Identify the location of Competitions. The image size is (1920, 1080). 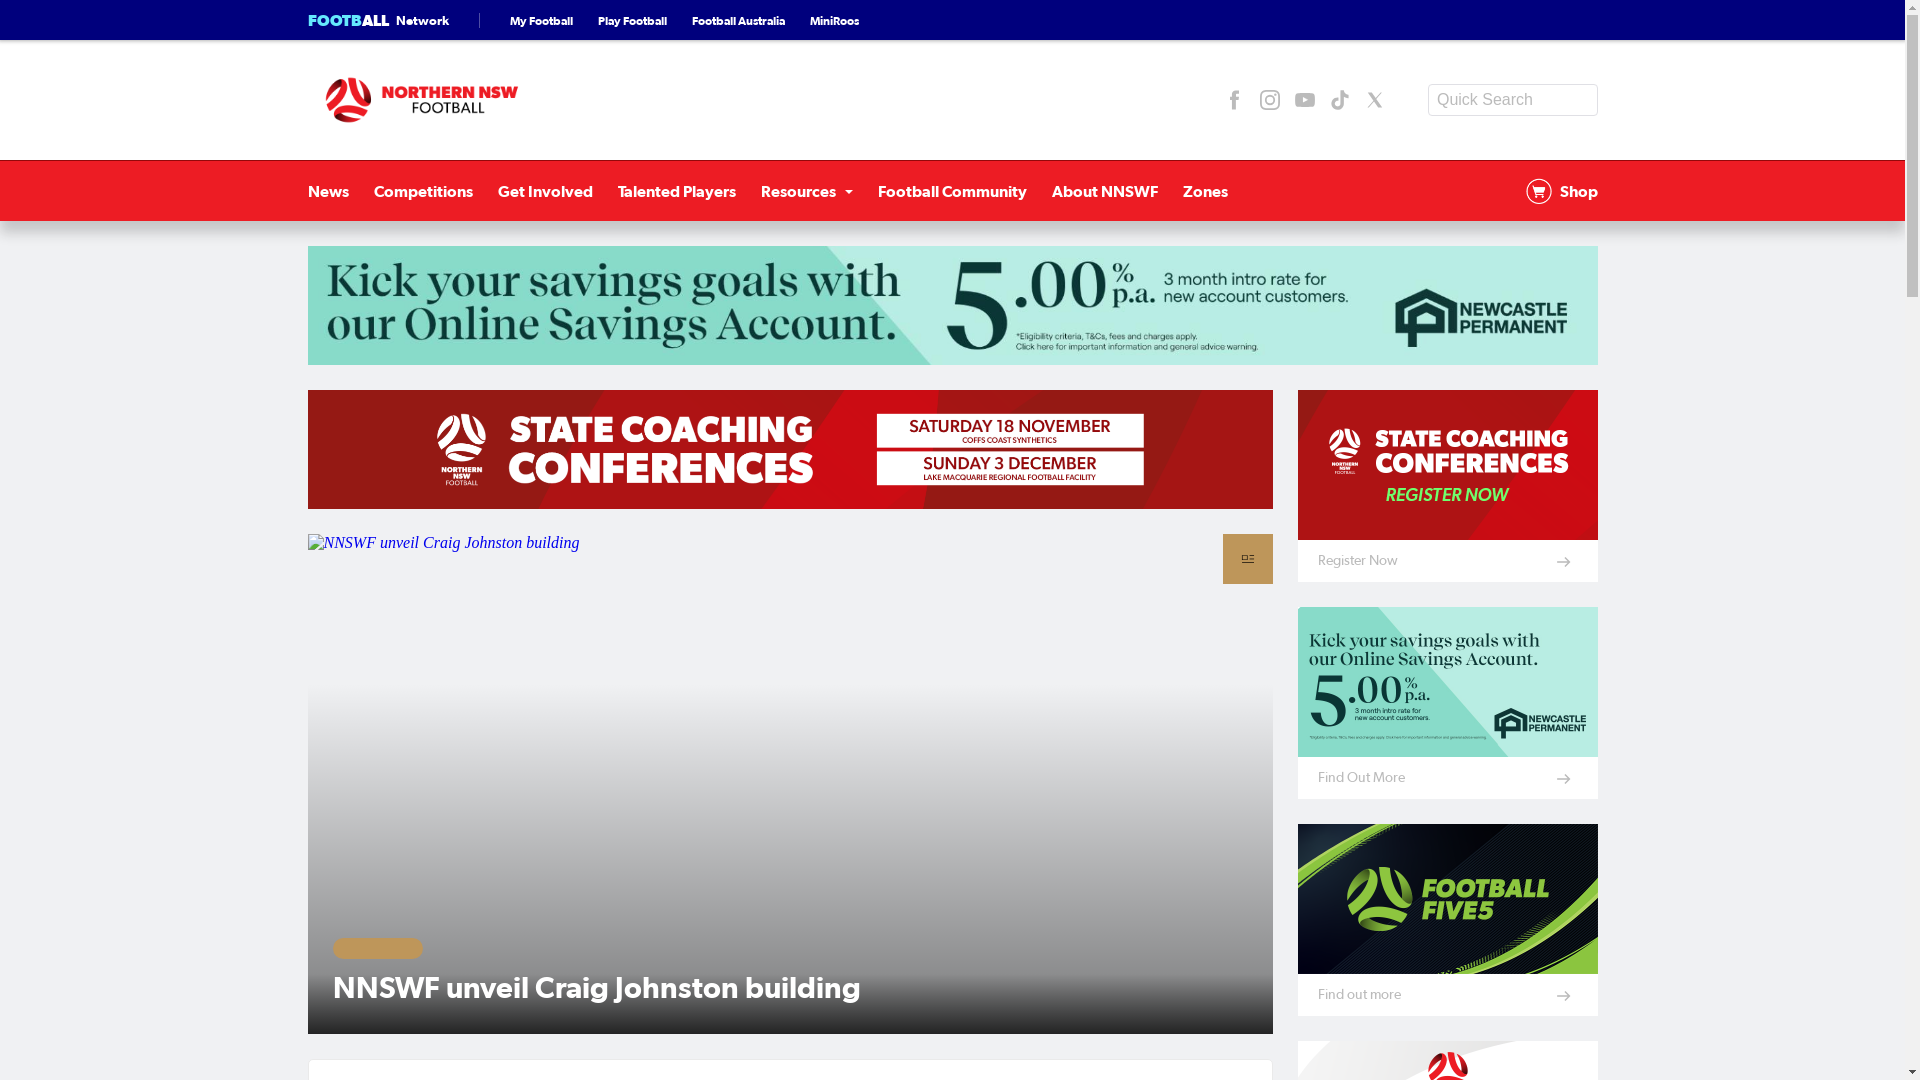
(424, 191).